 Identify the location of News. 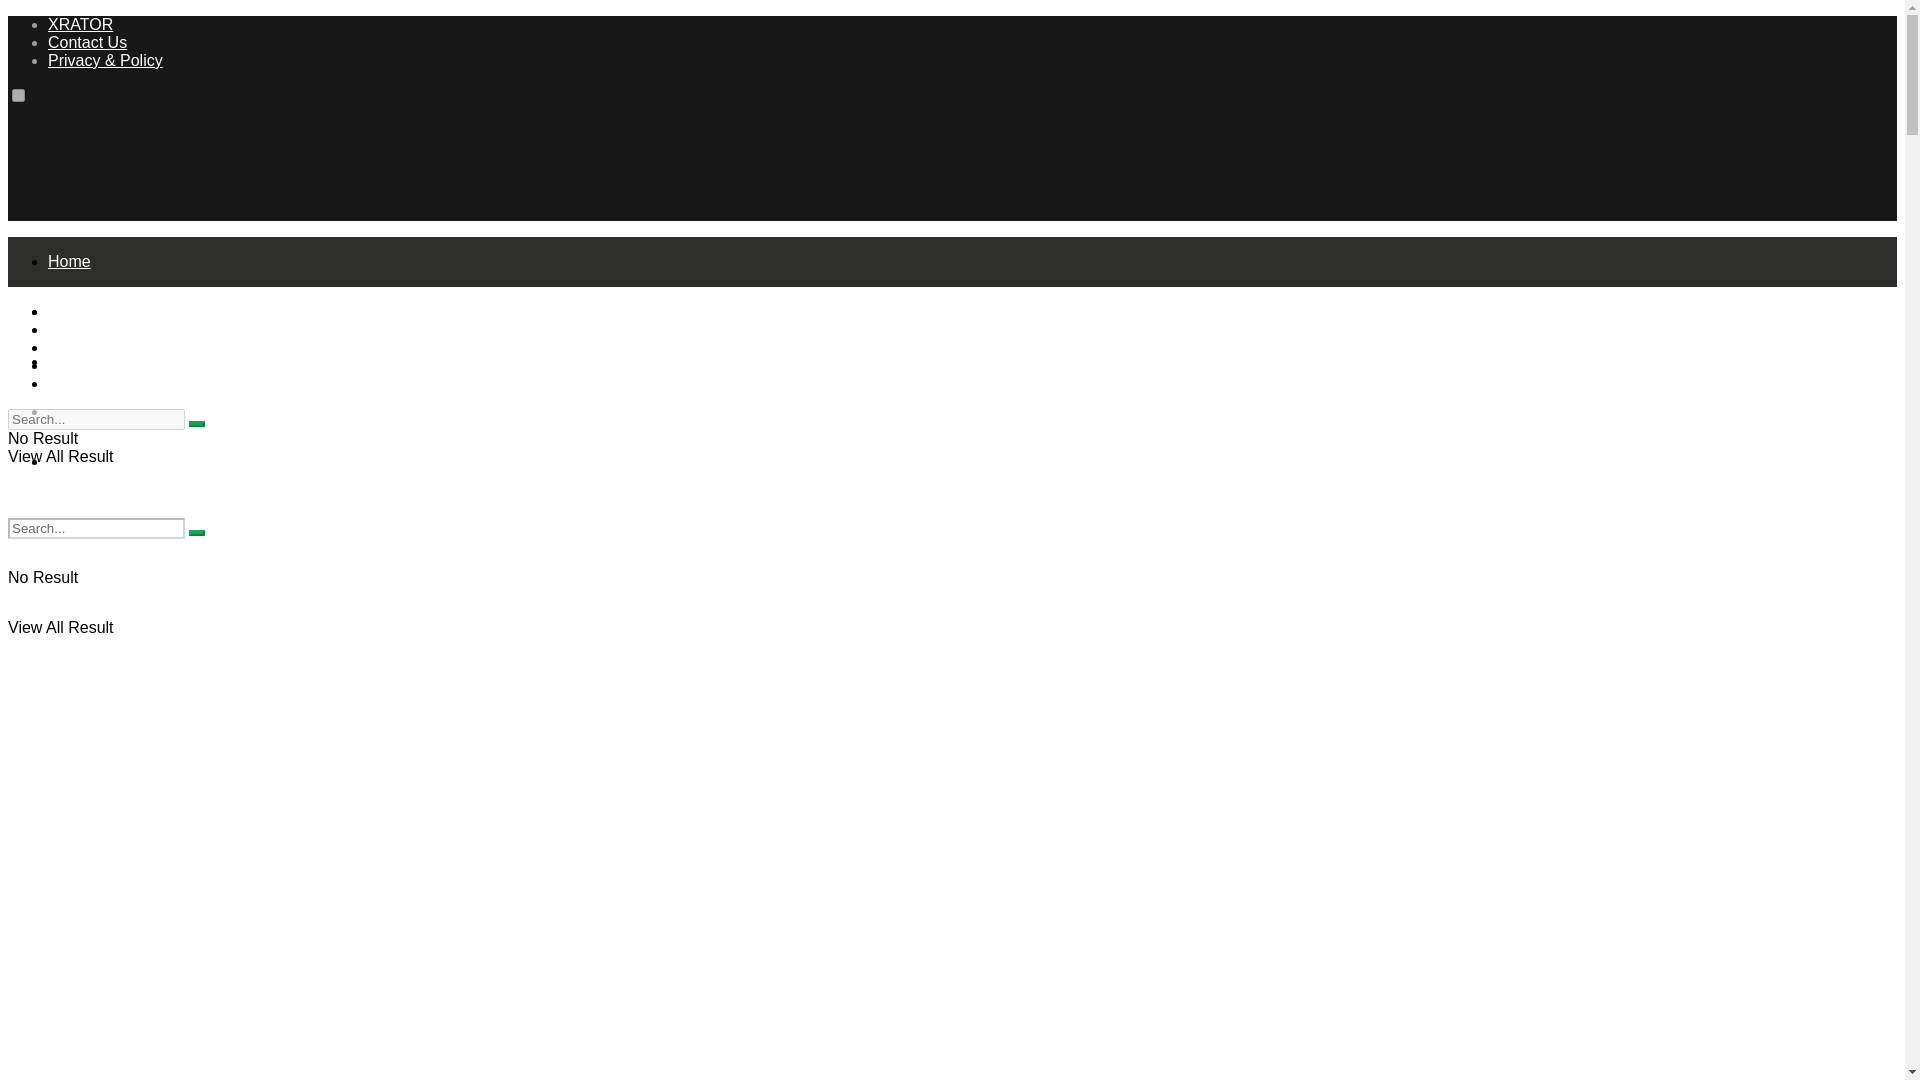
(68, 348).